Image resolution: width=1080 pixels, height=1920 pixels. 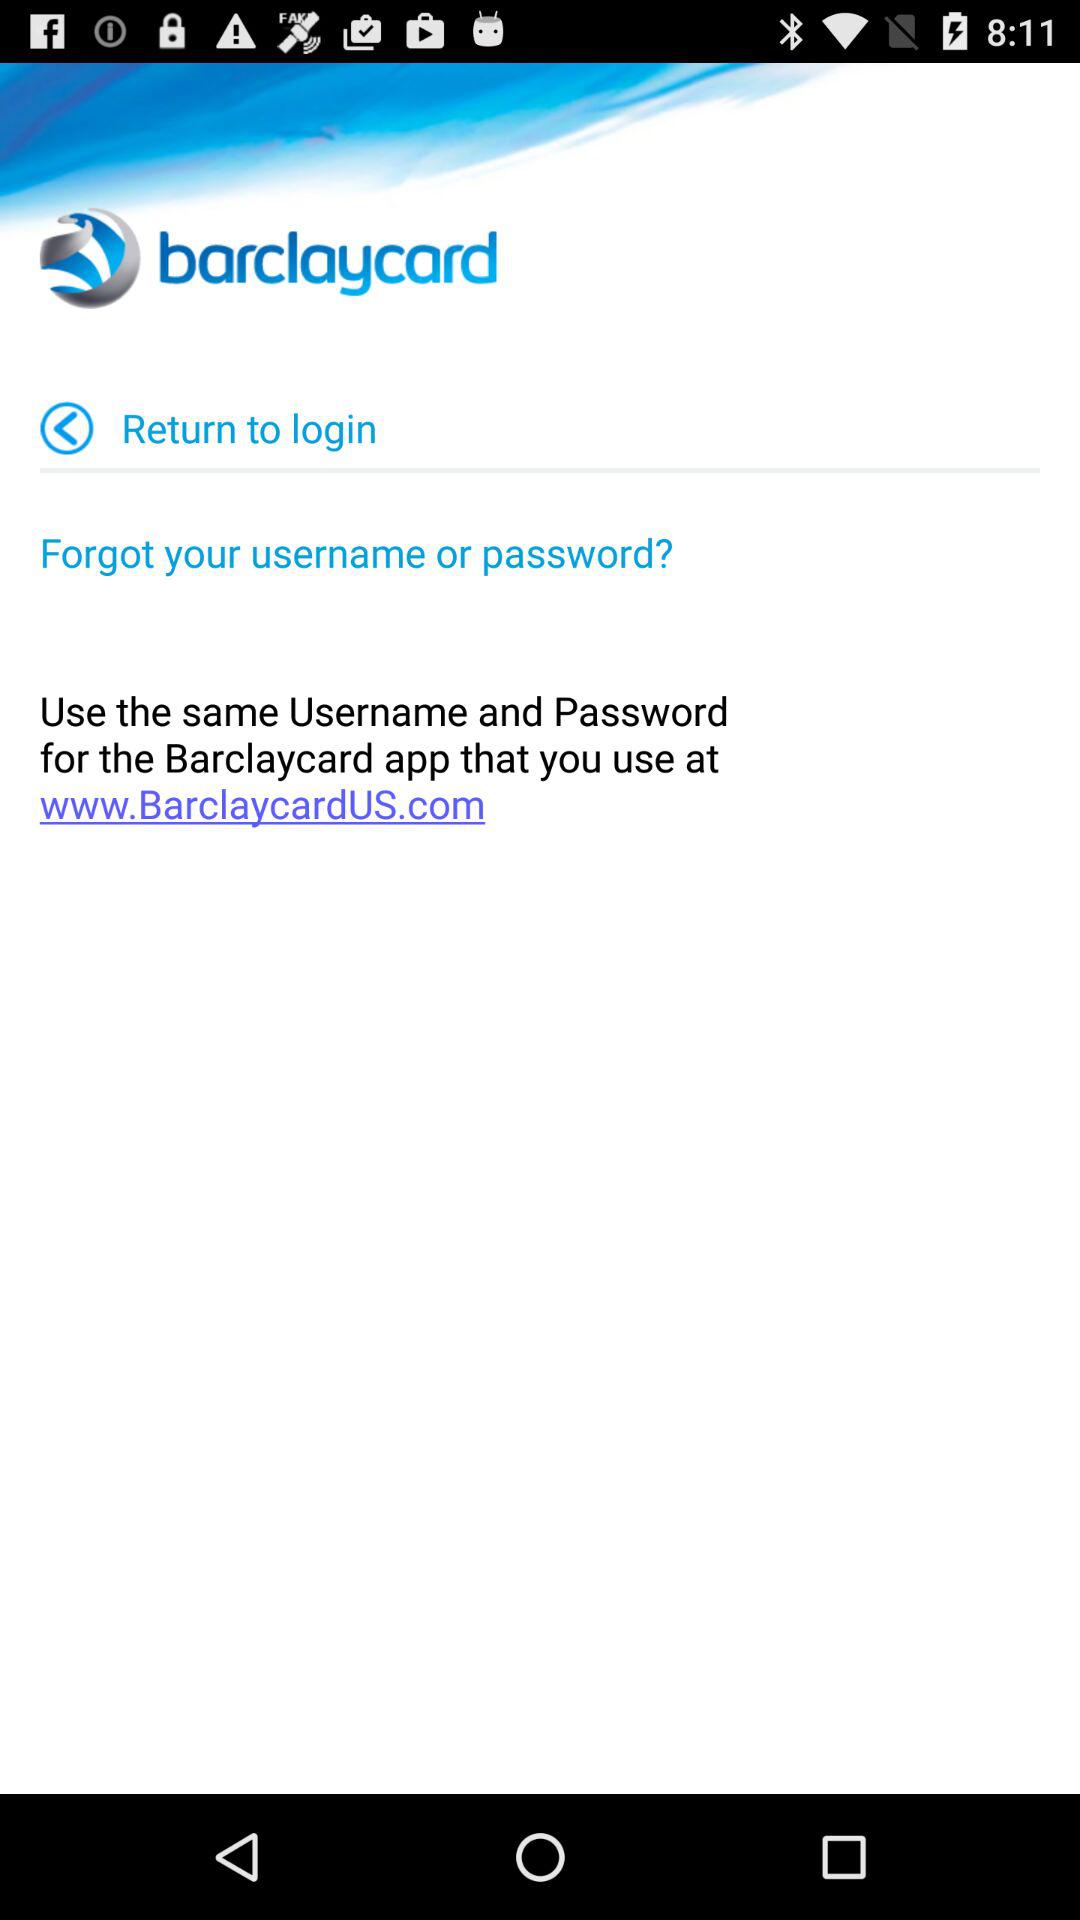 What do you see at coordinates (540, 756) in the screenshot?
I see `click the use the same` at bounding box center [540, 756].